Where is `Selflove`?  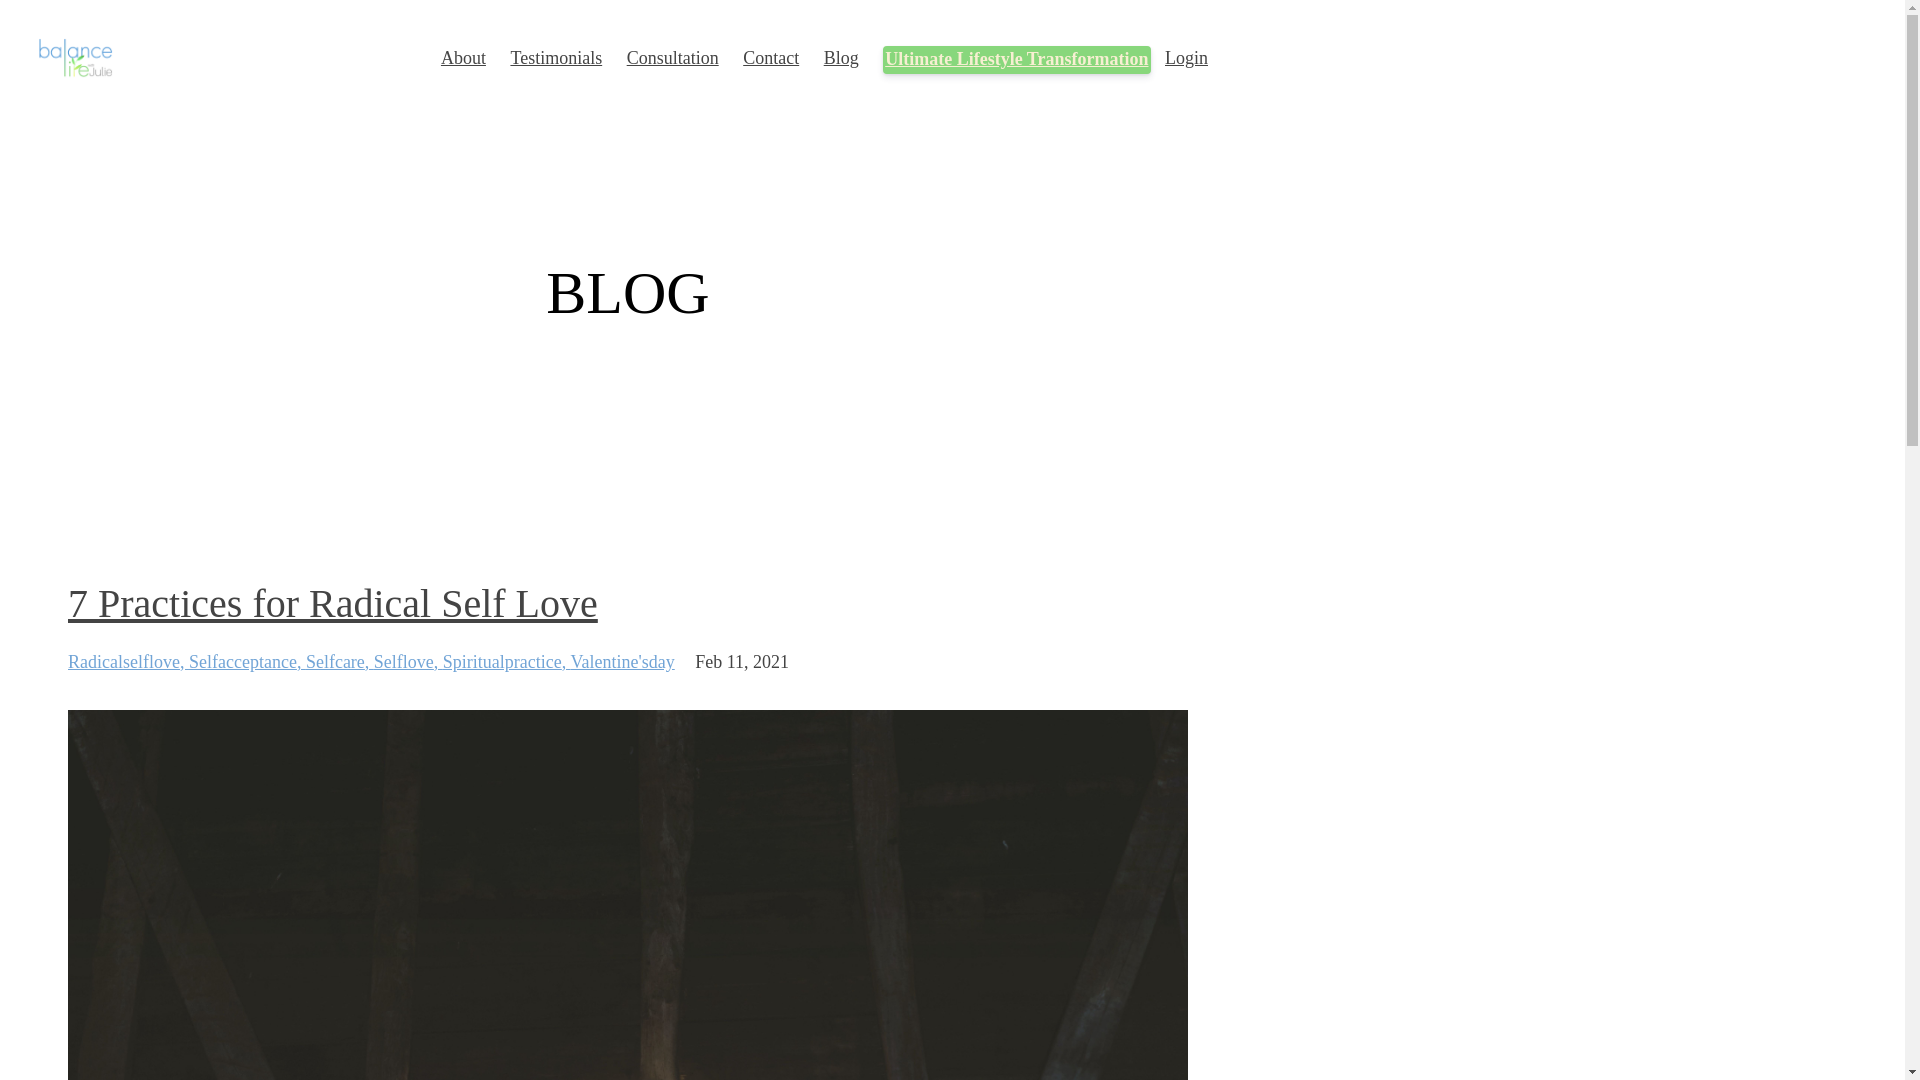
Selflove is located at coordinates (408, 662).